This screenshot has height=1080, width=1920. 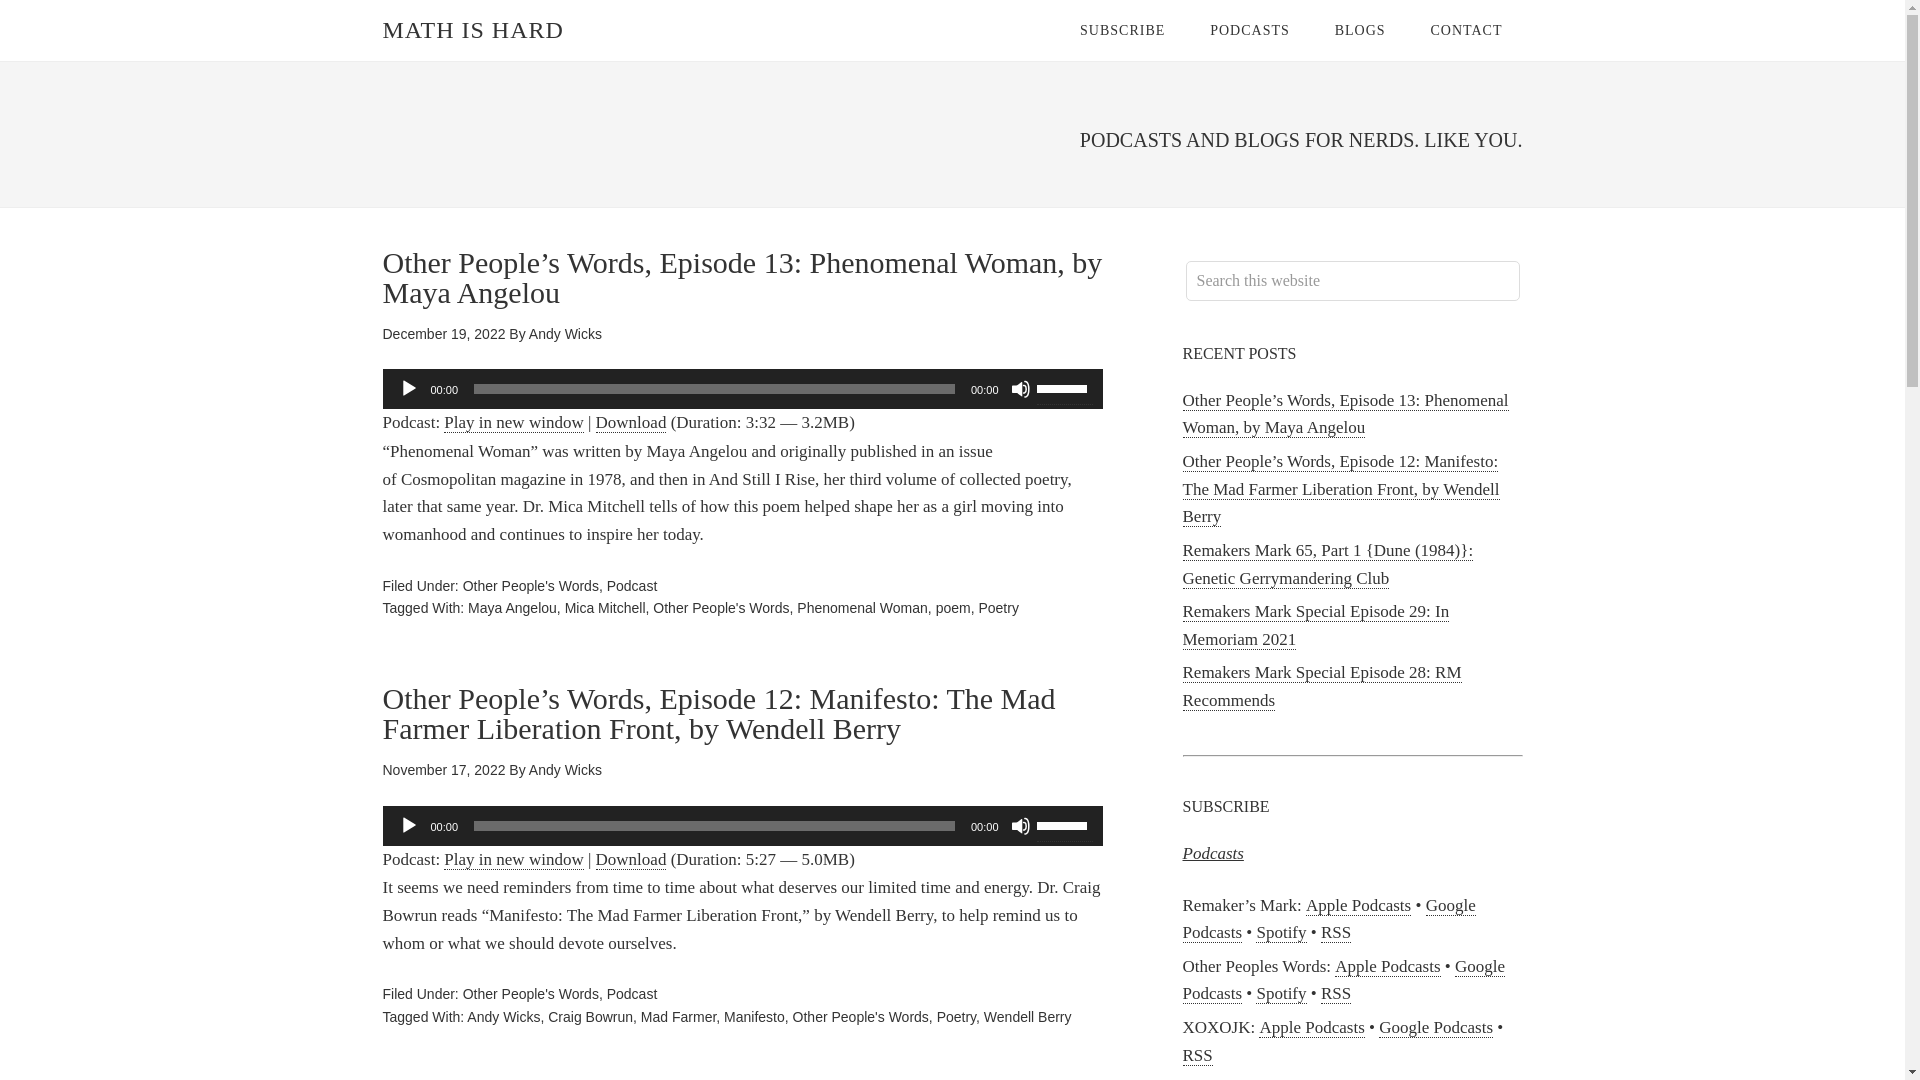 I want to click on Other People's Words, so click(x=720, y=608).